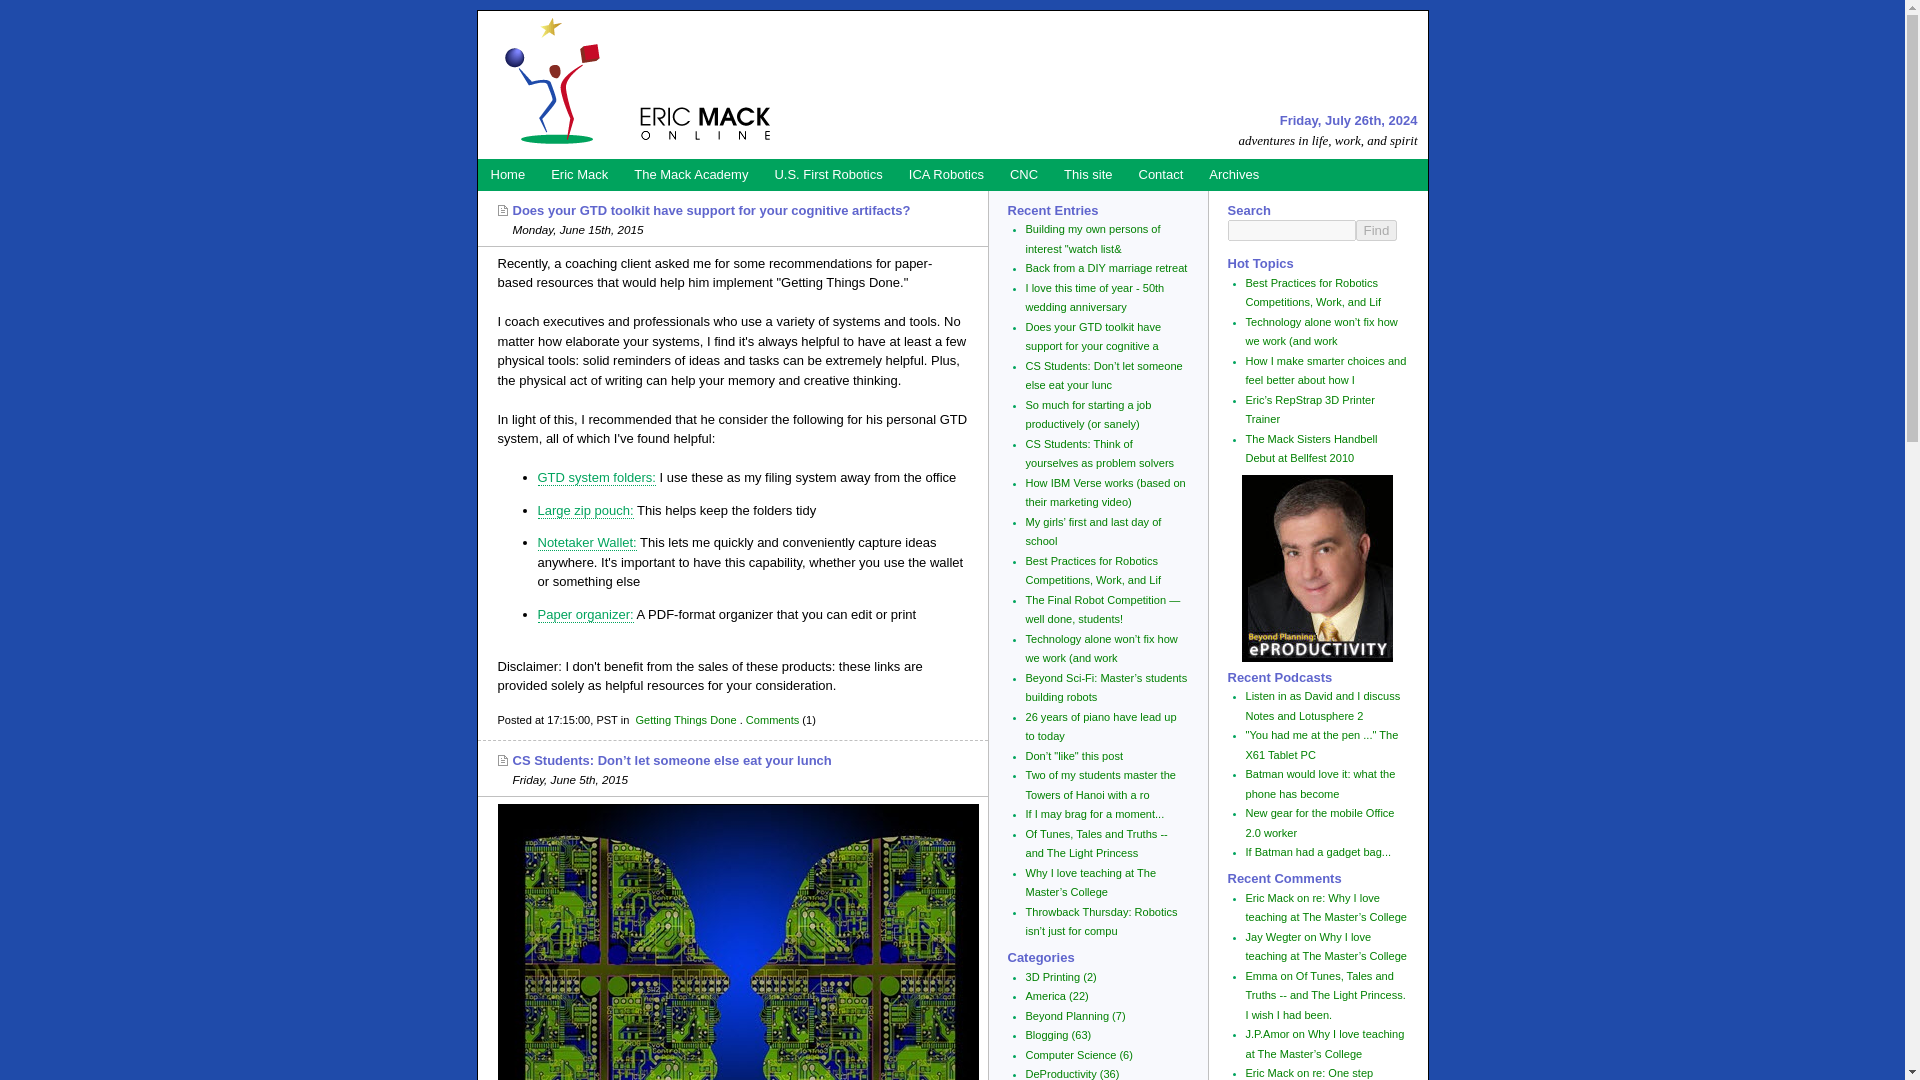  I want to click on Home Page, so click(508, 174).